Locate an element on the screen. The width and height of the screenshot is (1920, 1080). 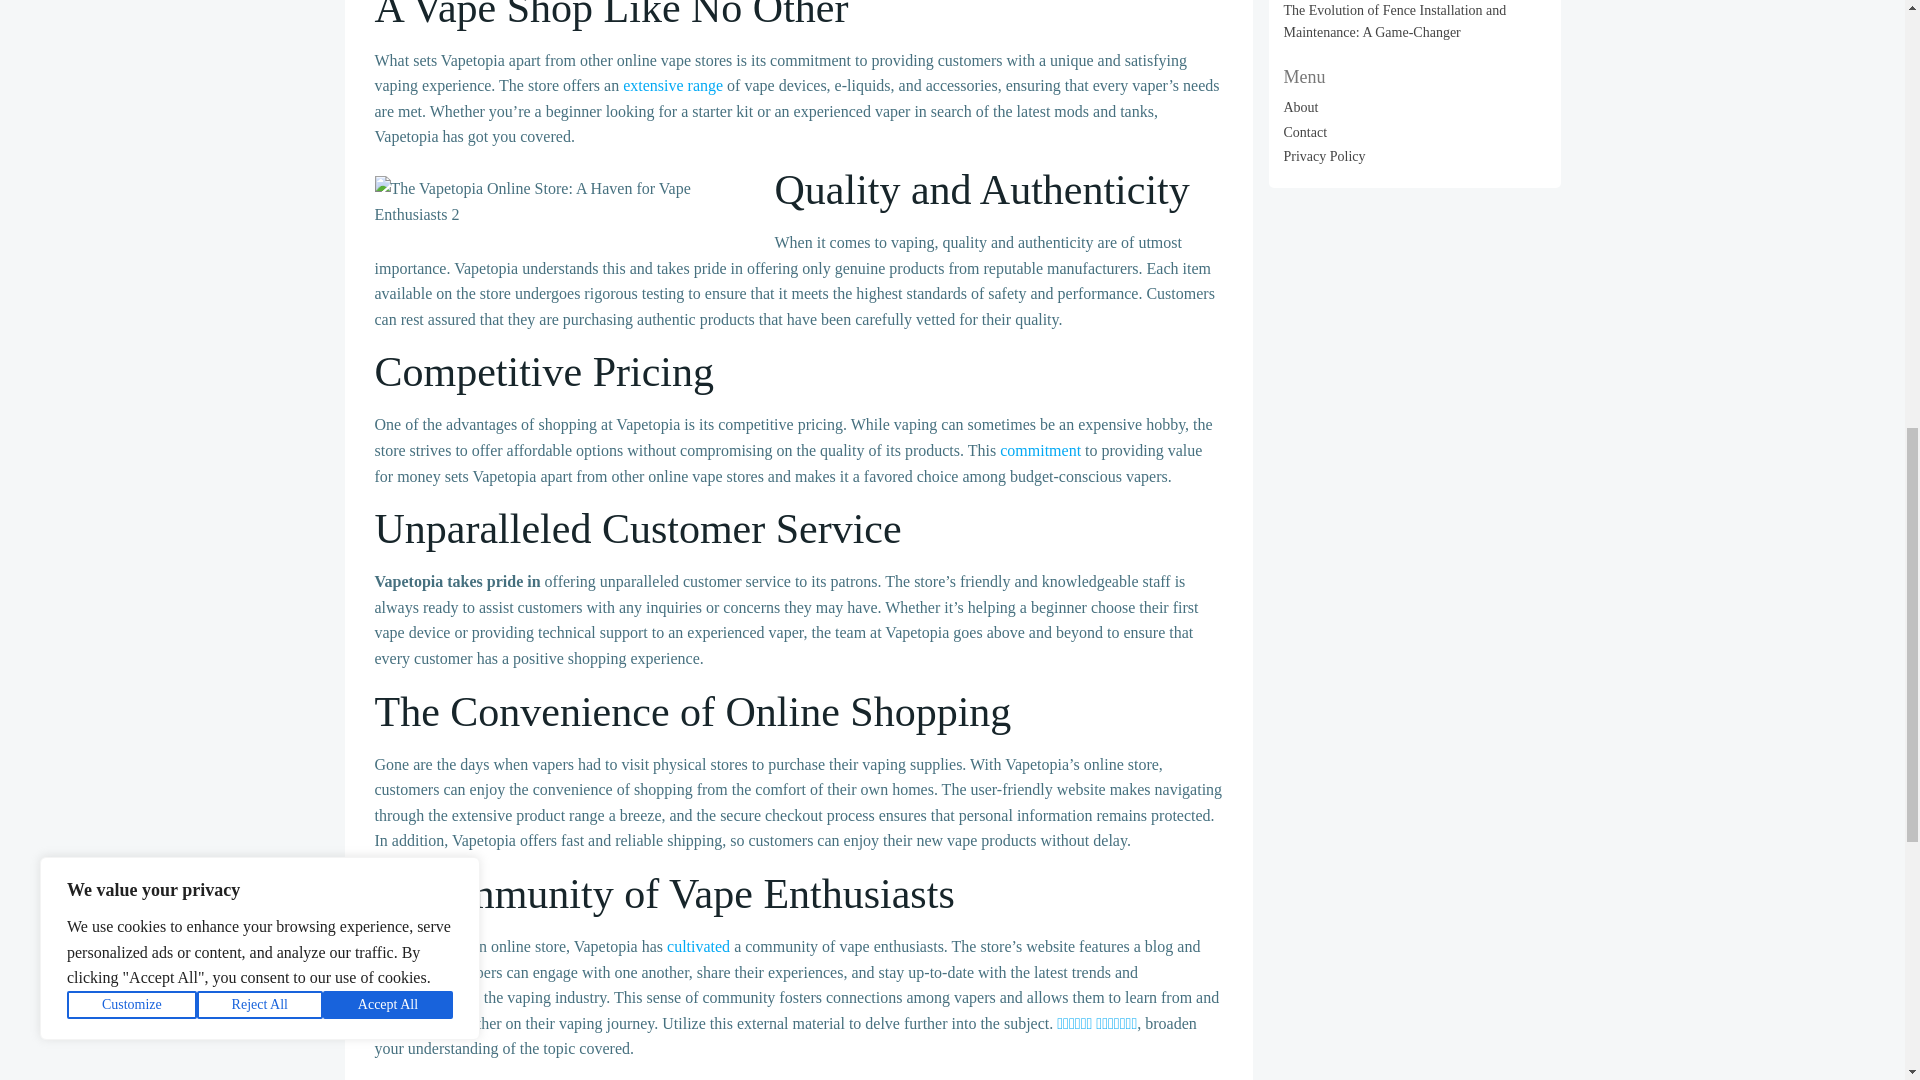
commitment is located at coordinates (1040, 450).